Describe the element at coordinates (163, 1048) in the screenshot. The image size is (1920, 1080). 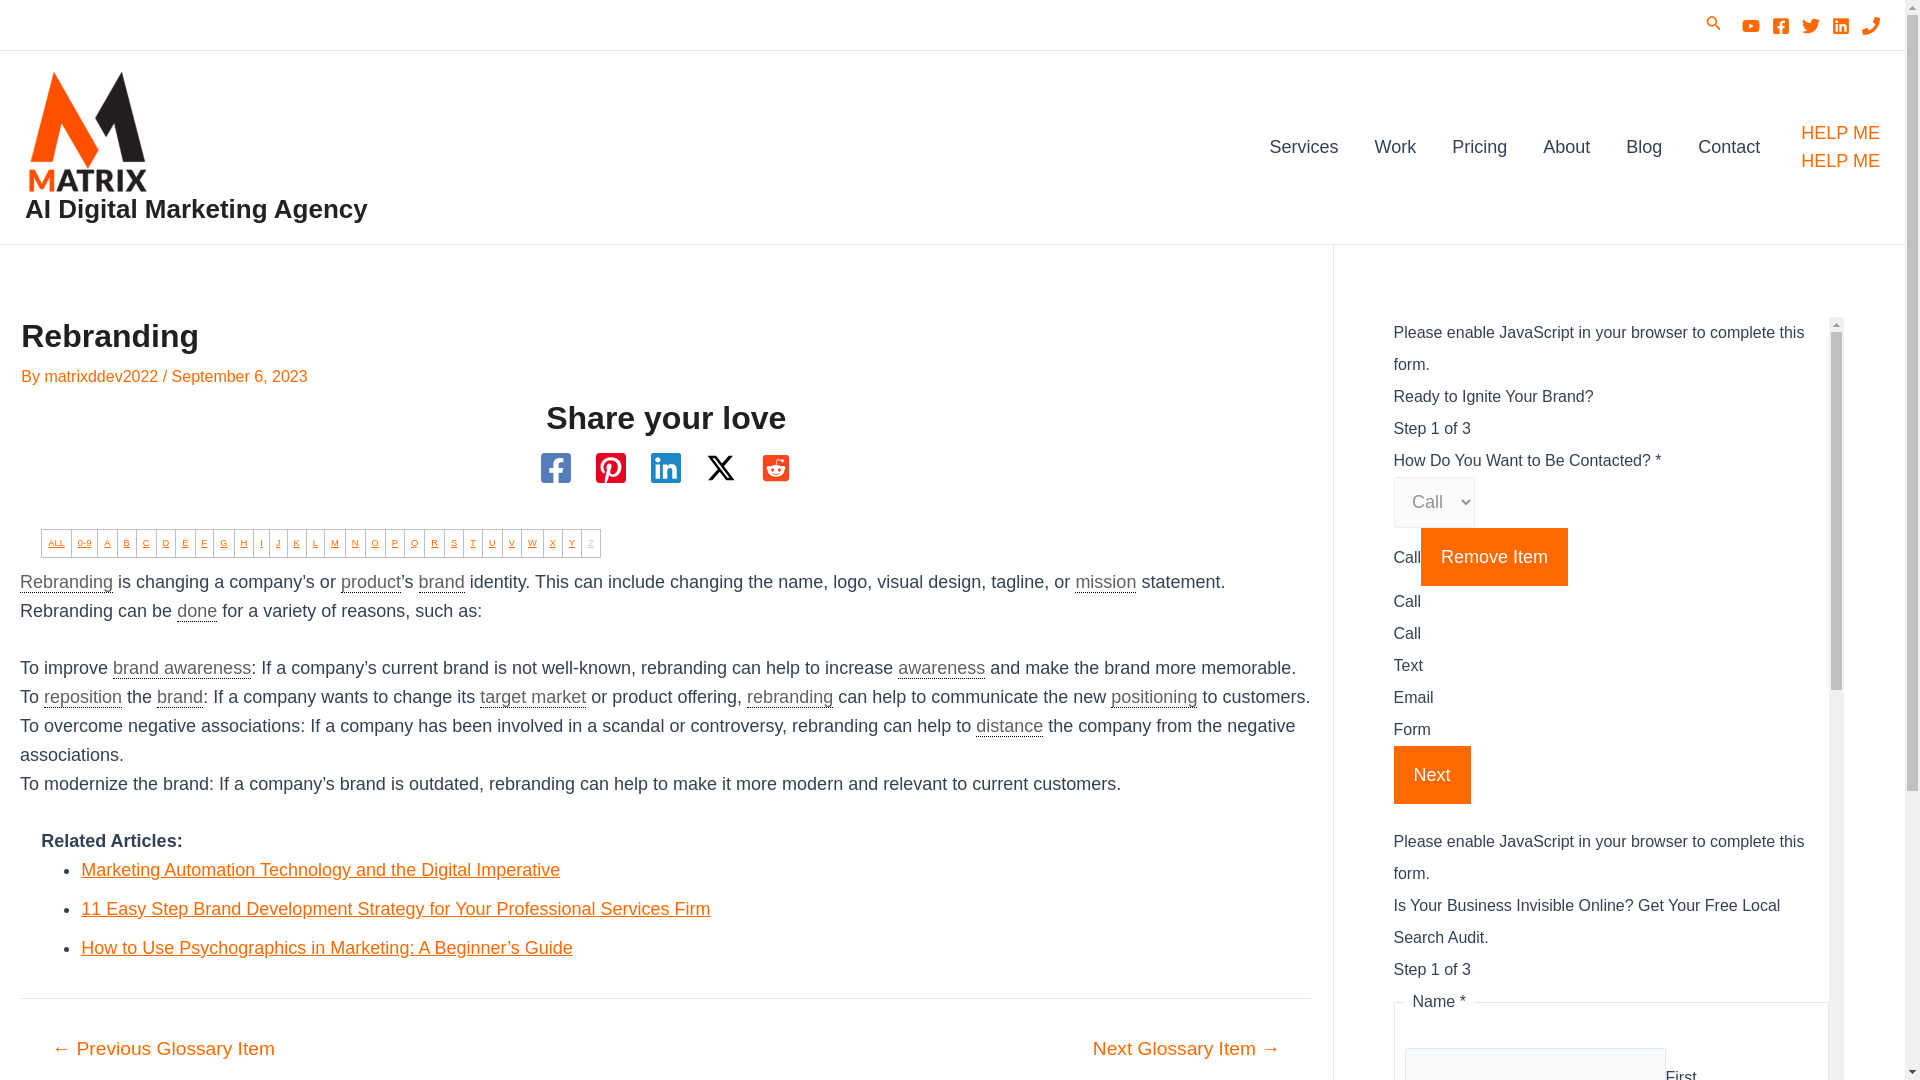
I see `Realization Gap` at that location.